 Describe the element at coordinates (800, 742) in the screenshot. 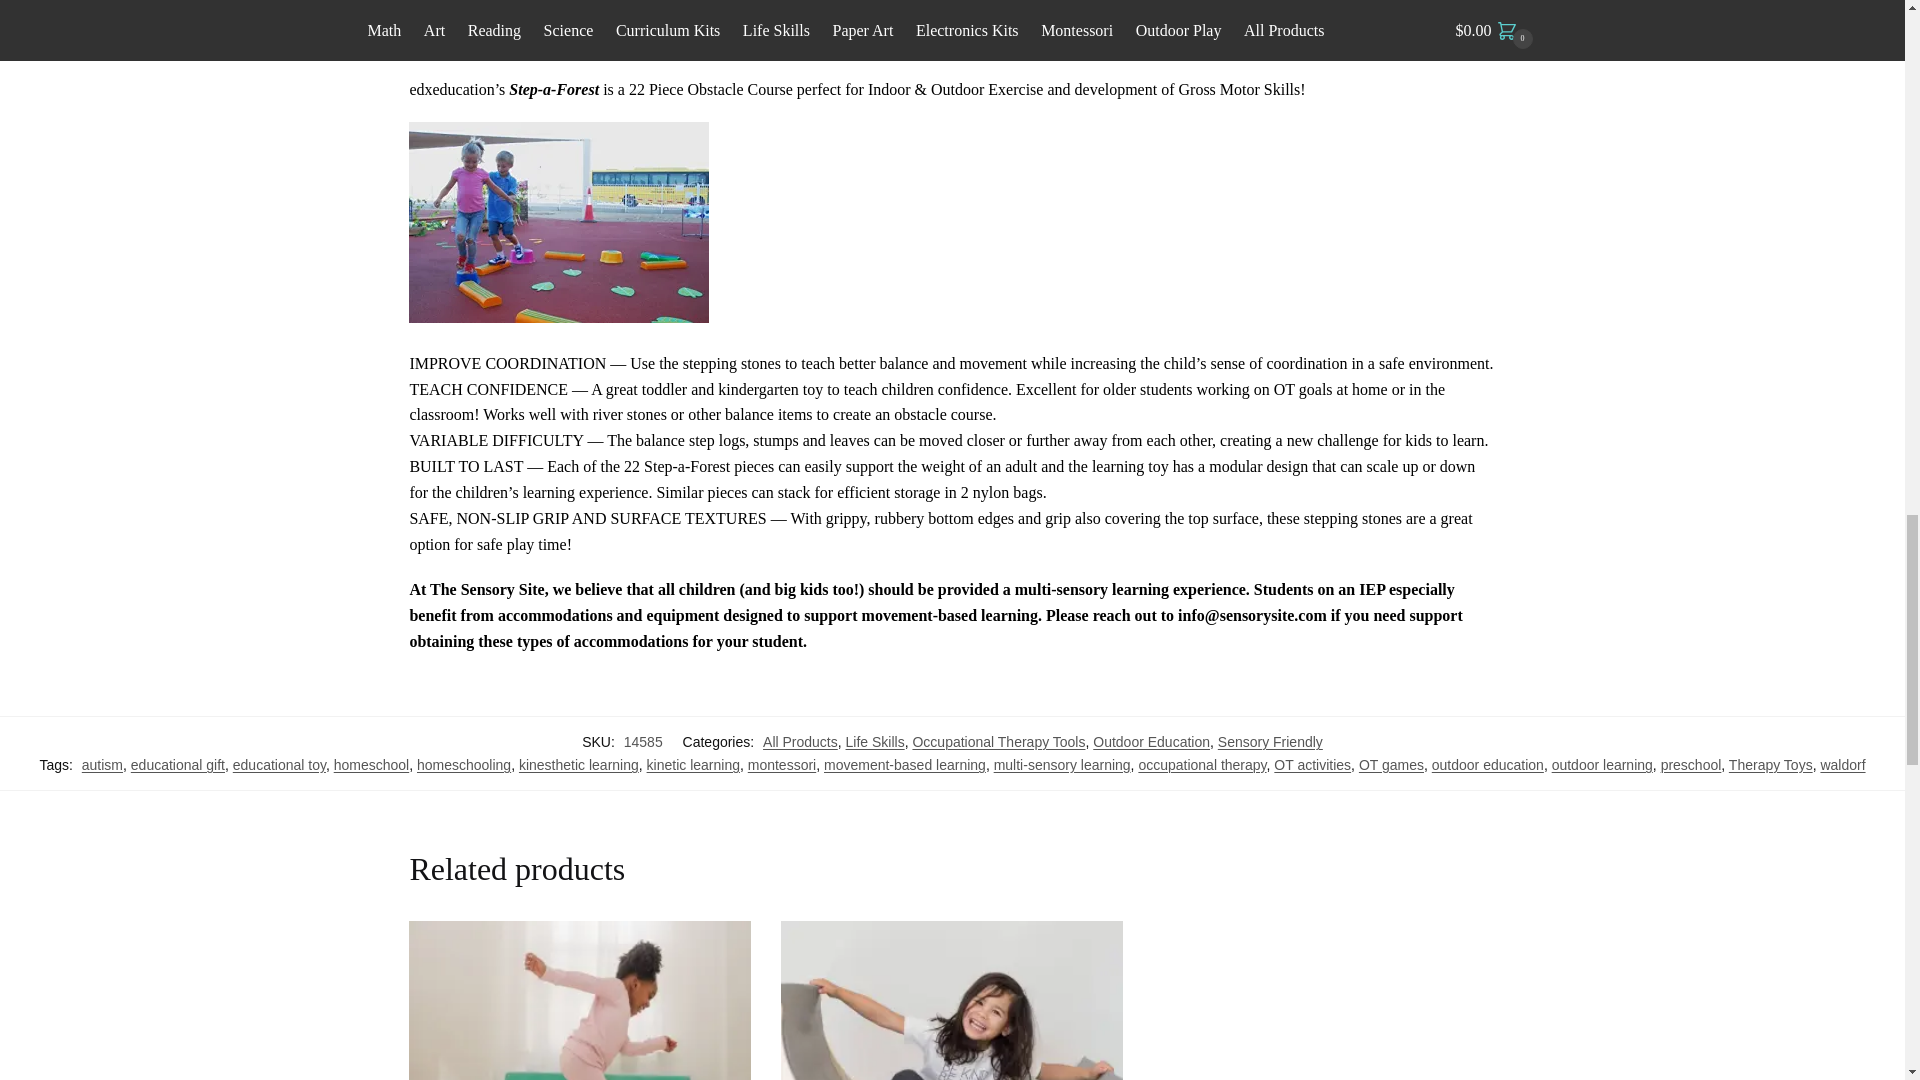

I see `All Products` at that location.